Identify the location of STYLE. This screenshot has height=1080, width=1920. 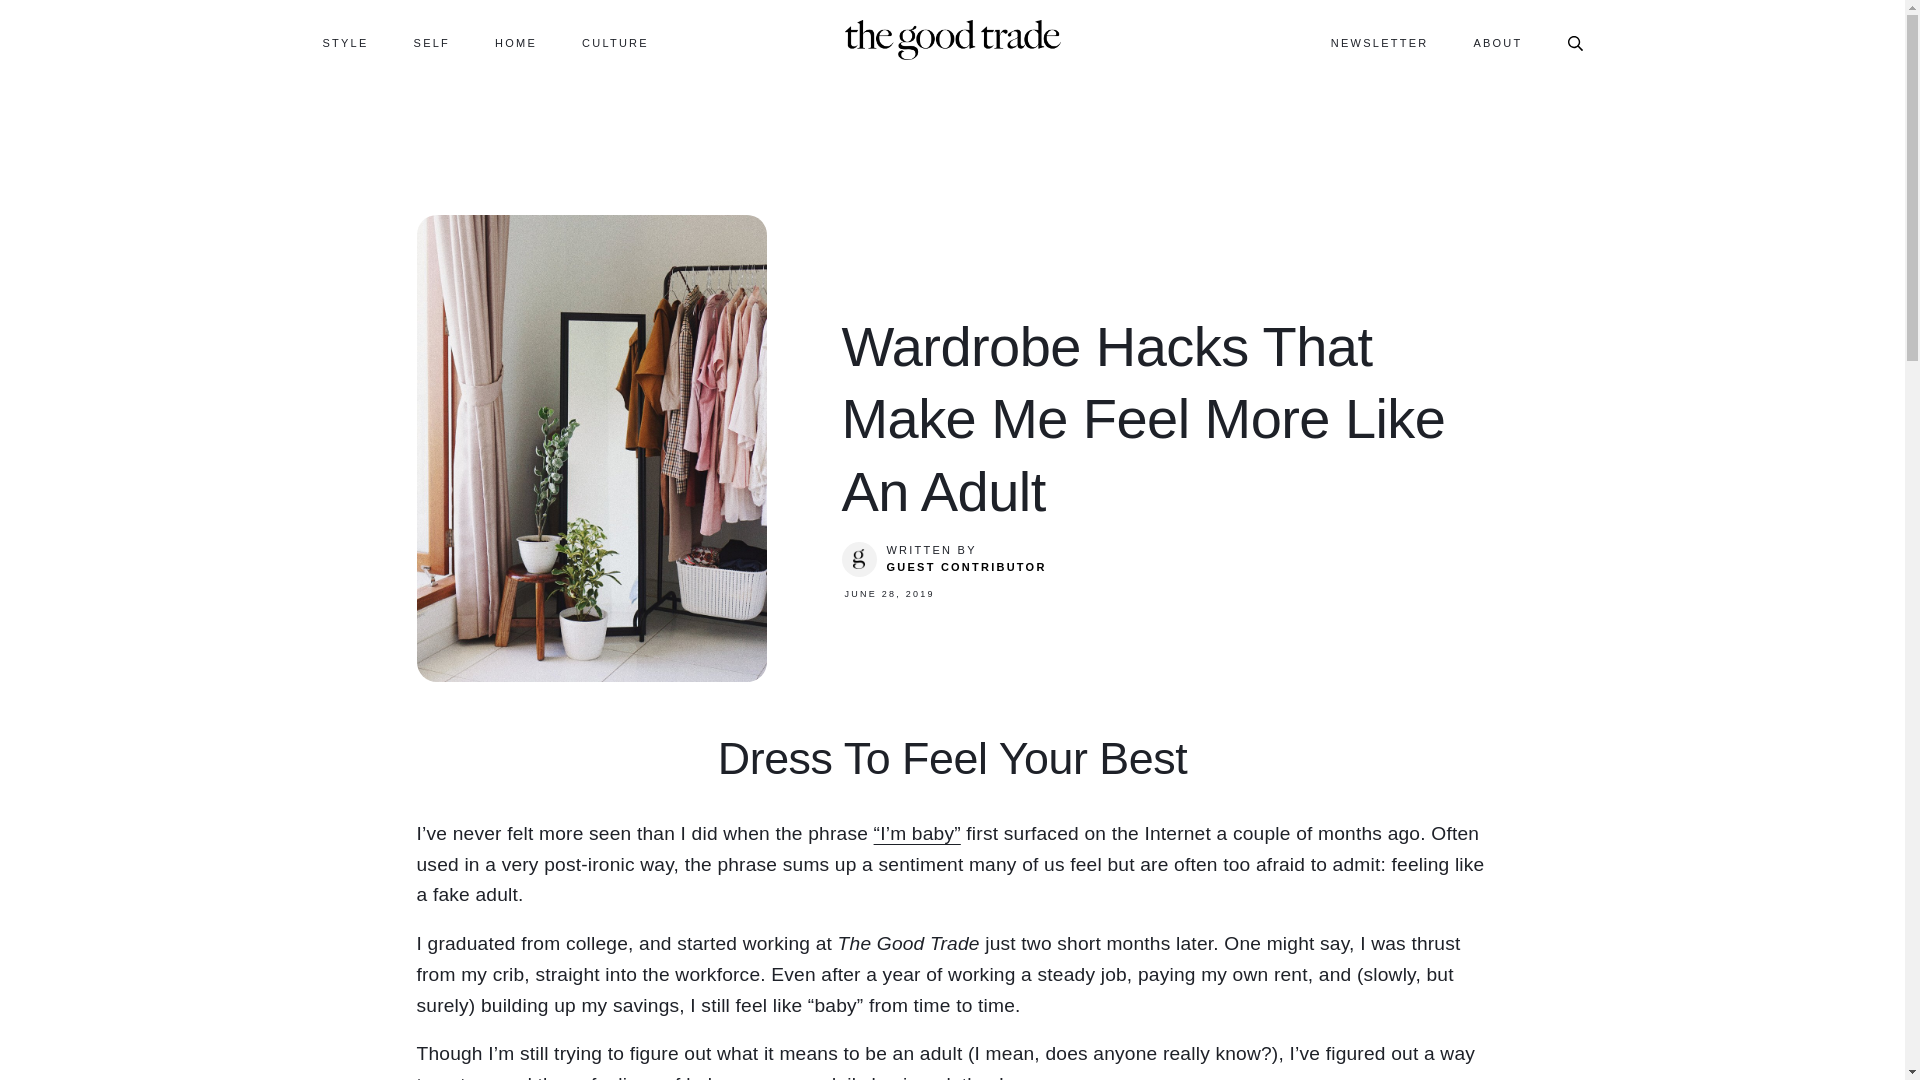
(345, 42).